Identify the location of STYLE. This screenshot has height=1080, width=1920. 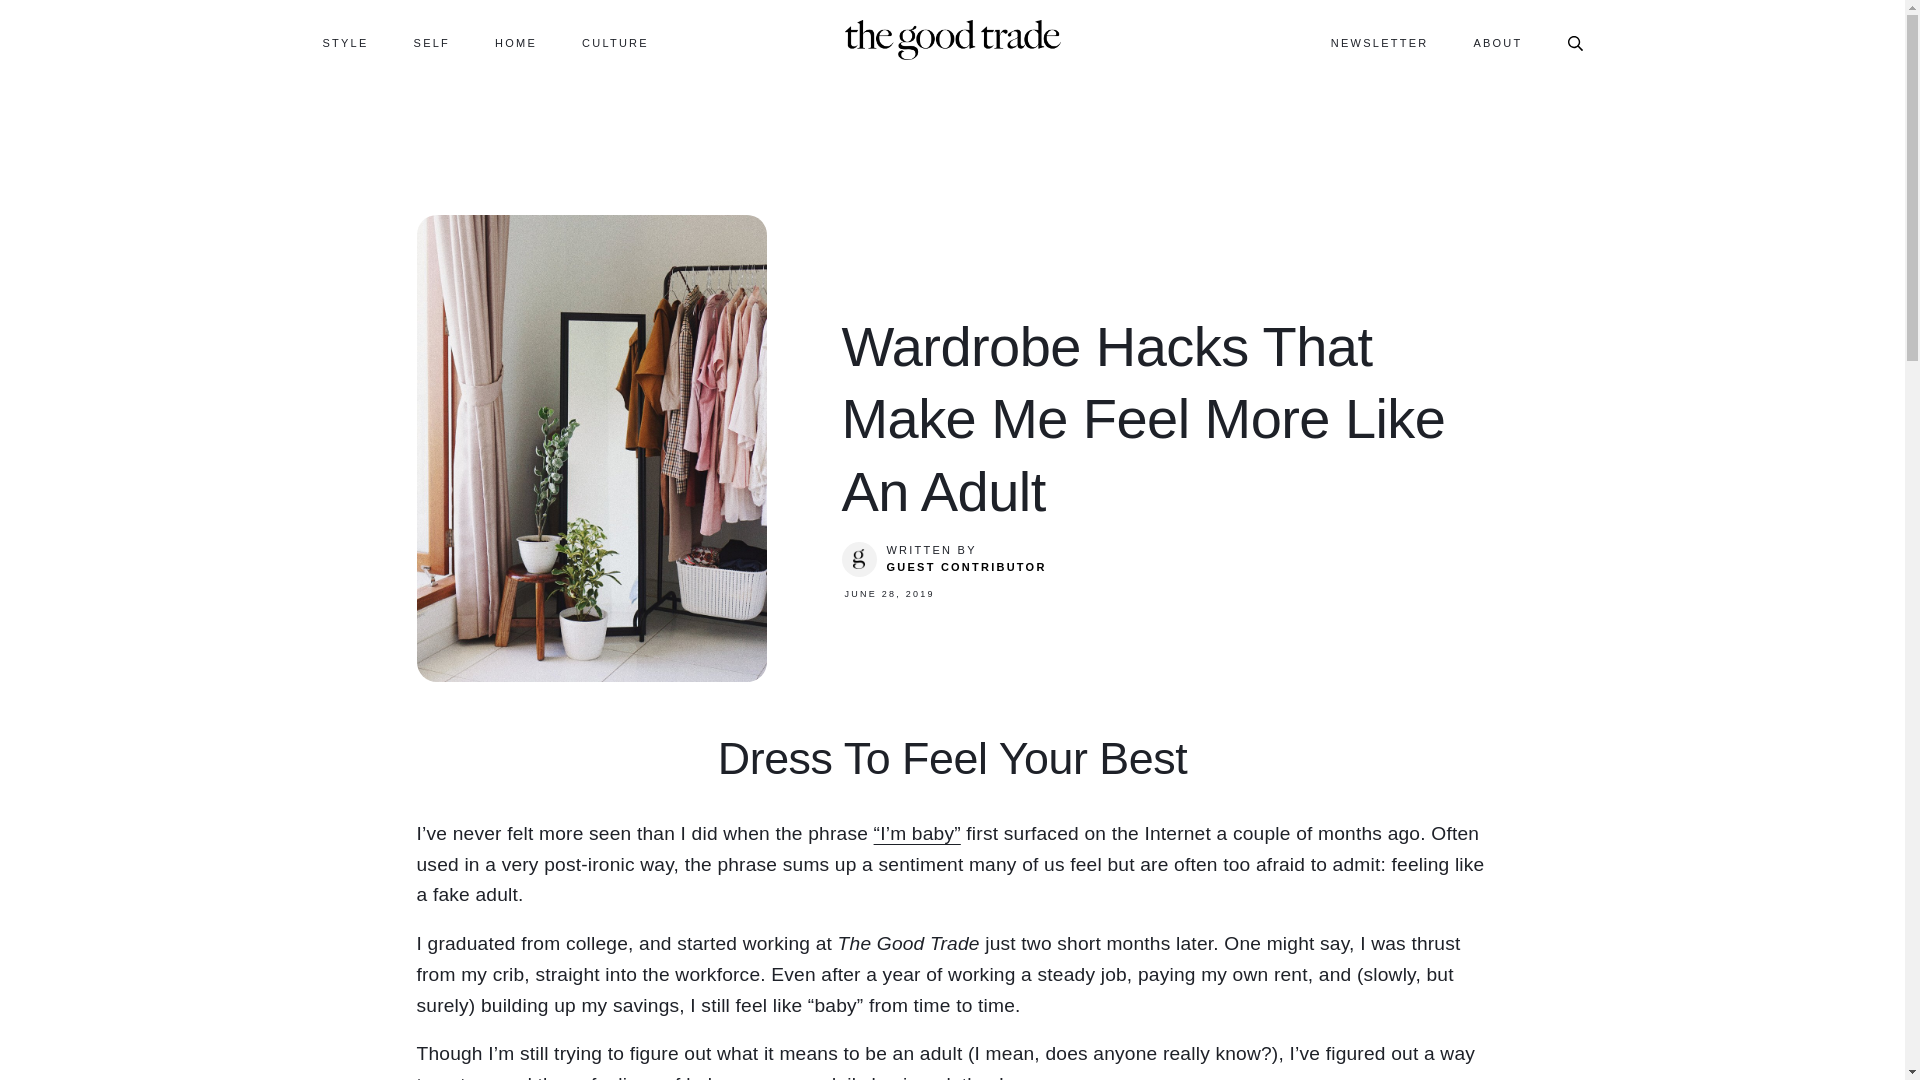
(345, 42).